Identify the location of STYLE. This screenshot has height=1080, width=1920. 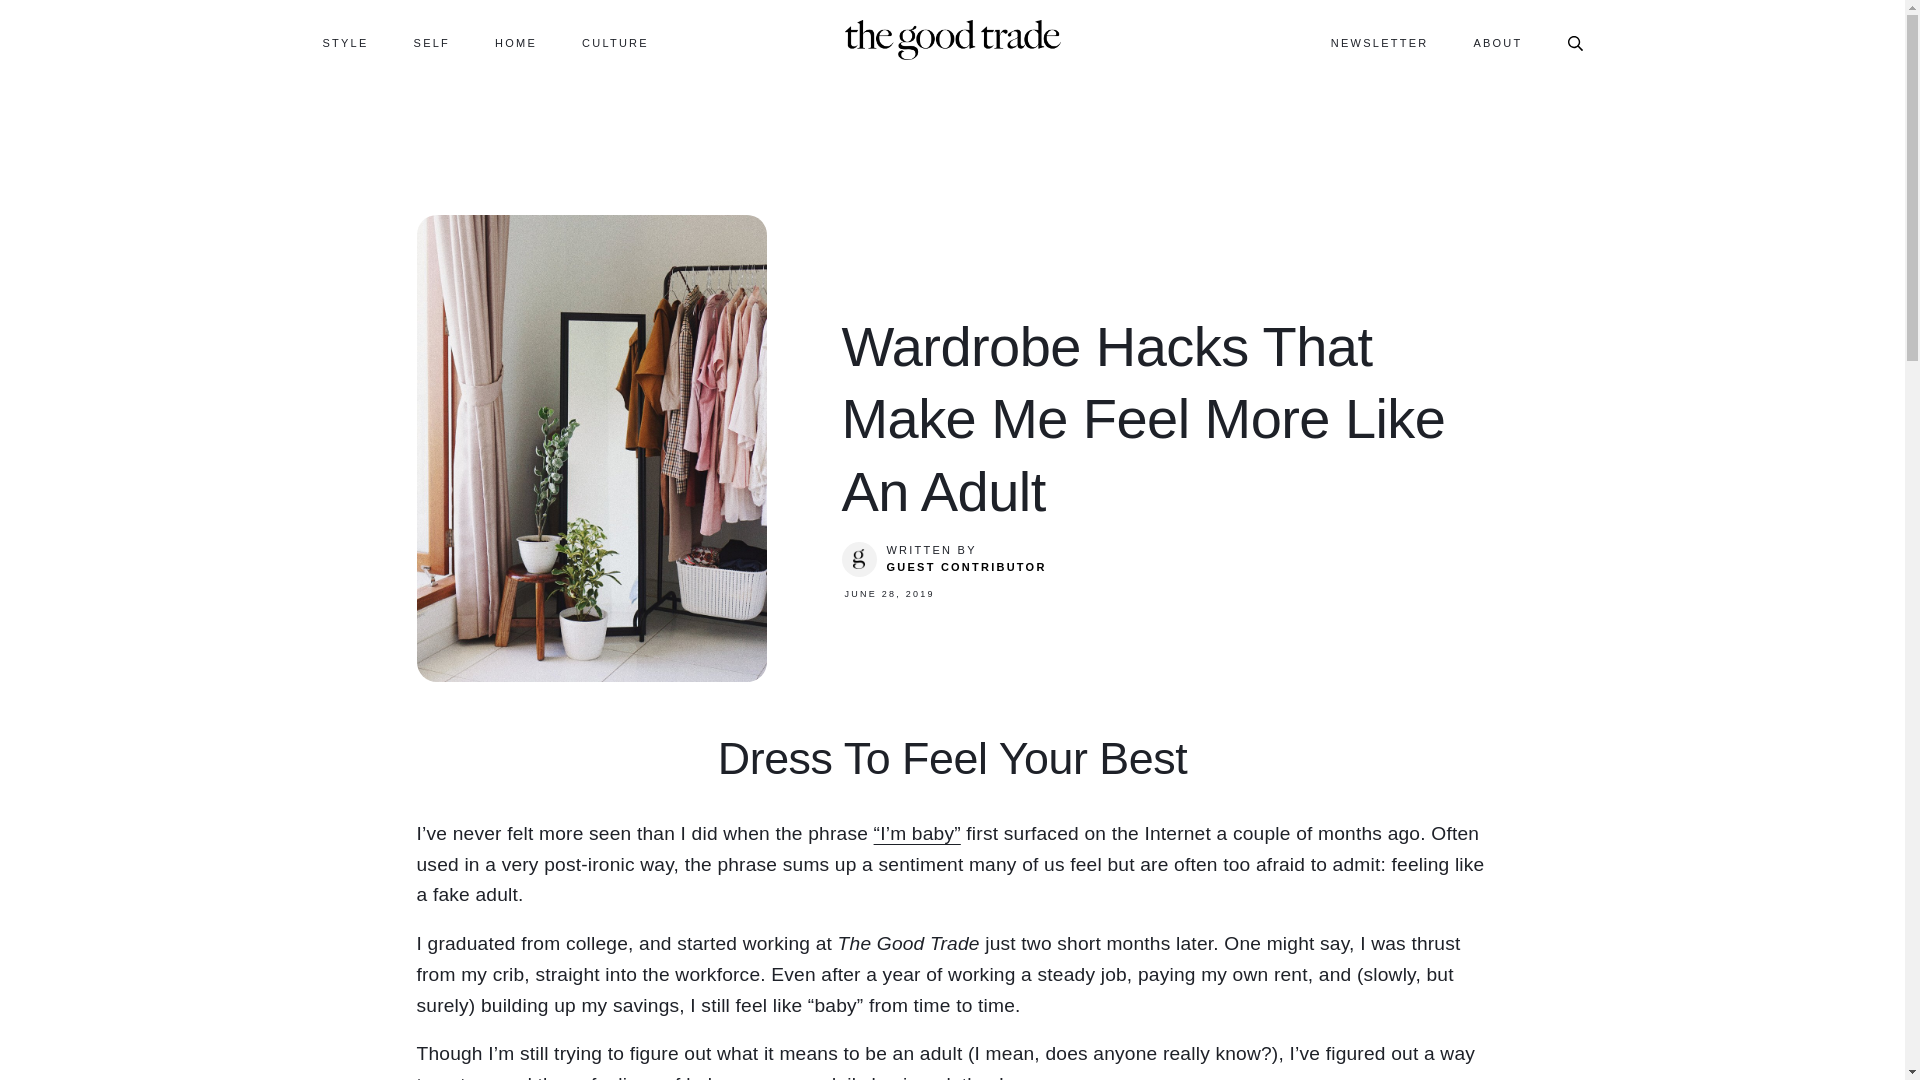
(345, 42).